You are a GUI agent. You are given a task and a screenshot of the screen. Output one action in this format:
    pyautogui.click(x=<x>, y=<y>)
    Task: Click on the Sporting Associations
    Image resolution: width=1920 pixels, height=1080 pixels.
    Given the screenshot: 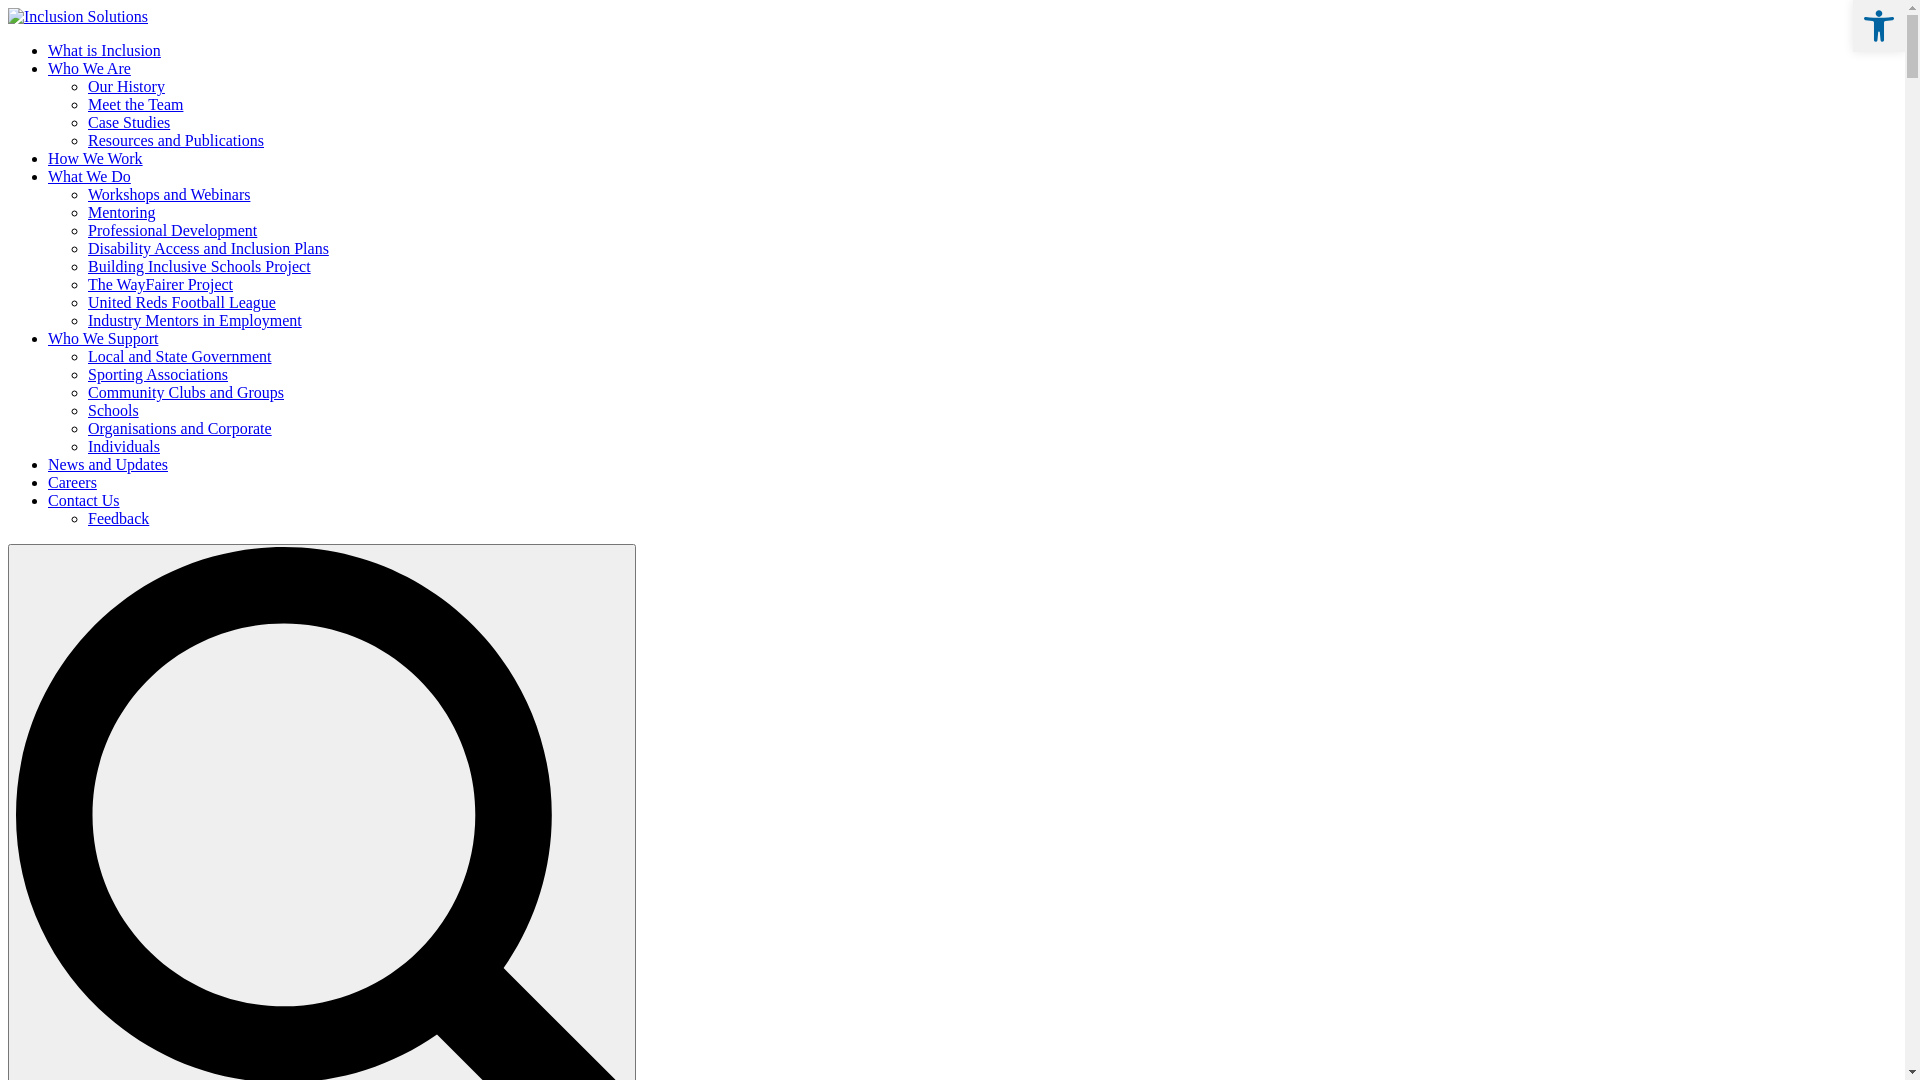 What is the action you would take?
    pyautogui.click(x=158, y=374)
    